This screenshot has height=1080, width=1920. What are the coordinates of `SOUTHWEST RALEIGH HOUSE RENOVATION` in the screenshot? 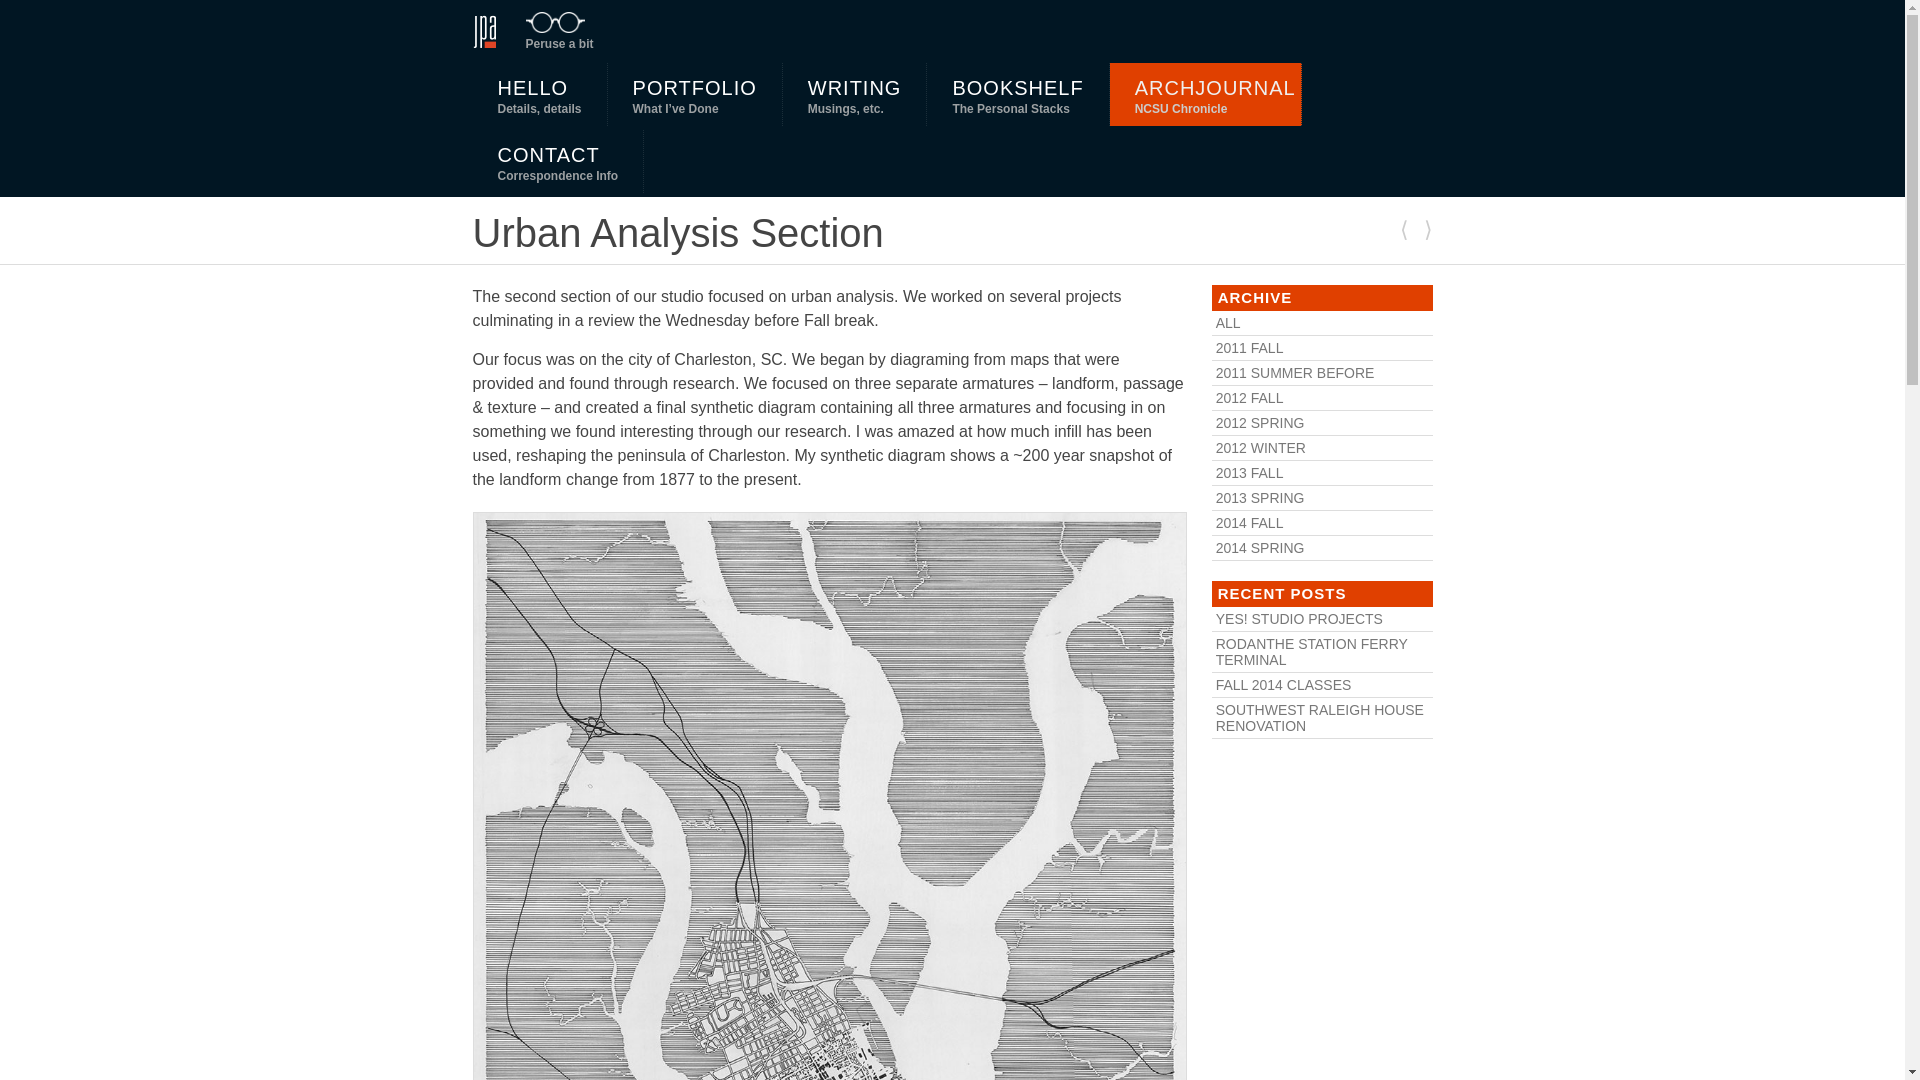 It's located at (550, 30).